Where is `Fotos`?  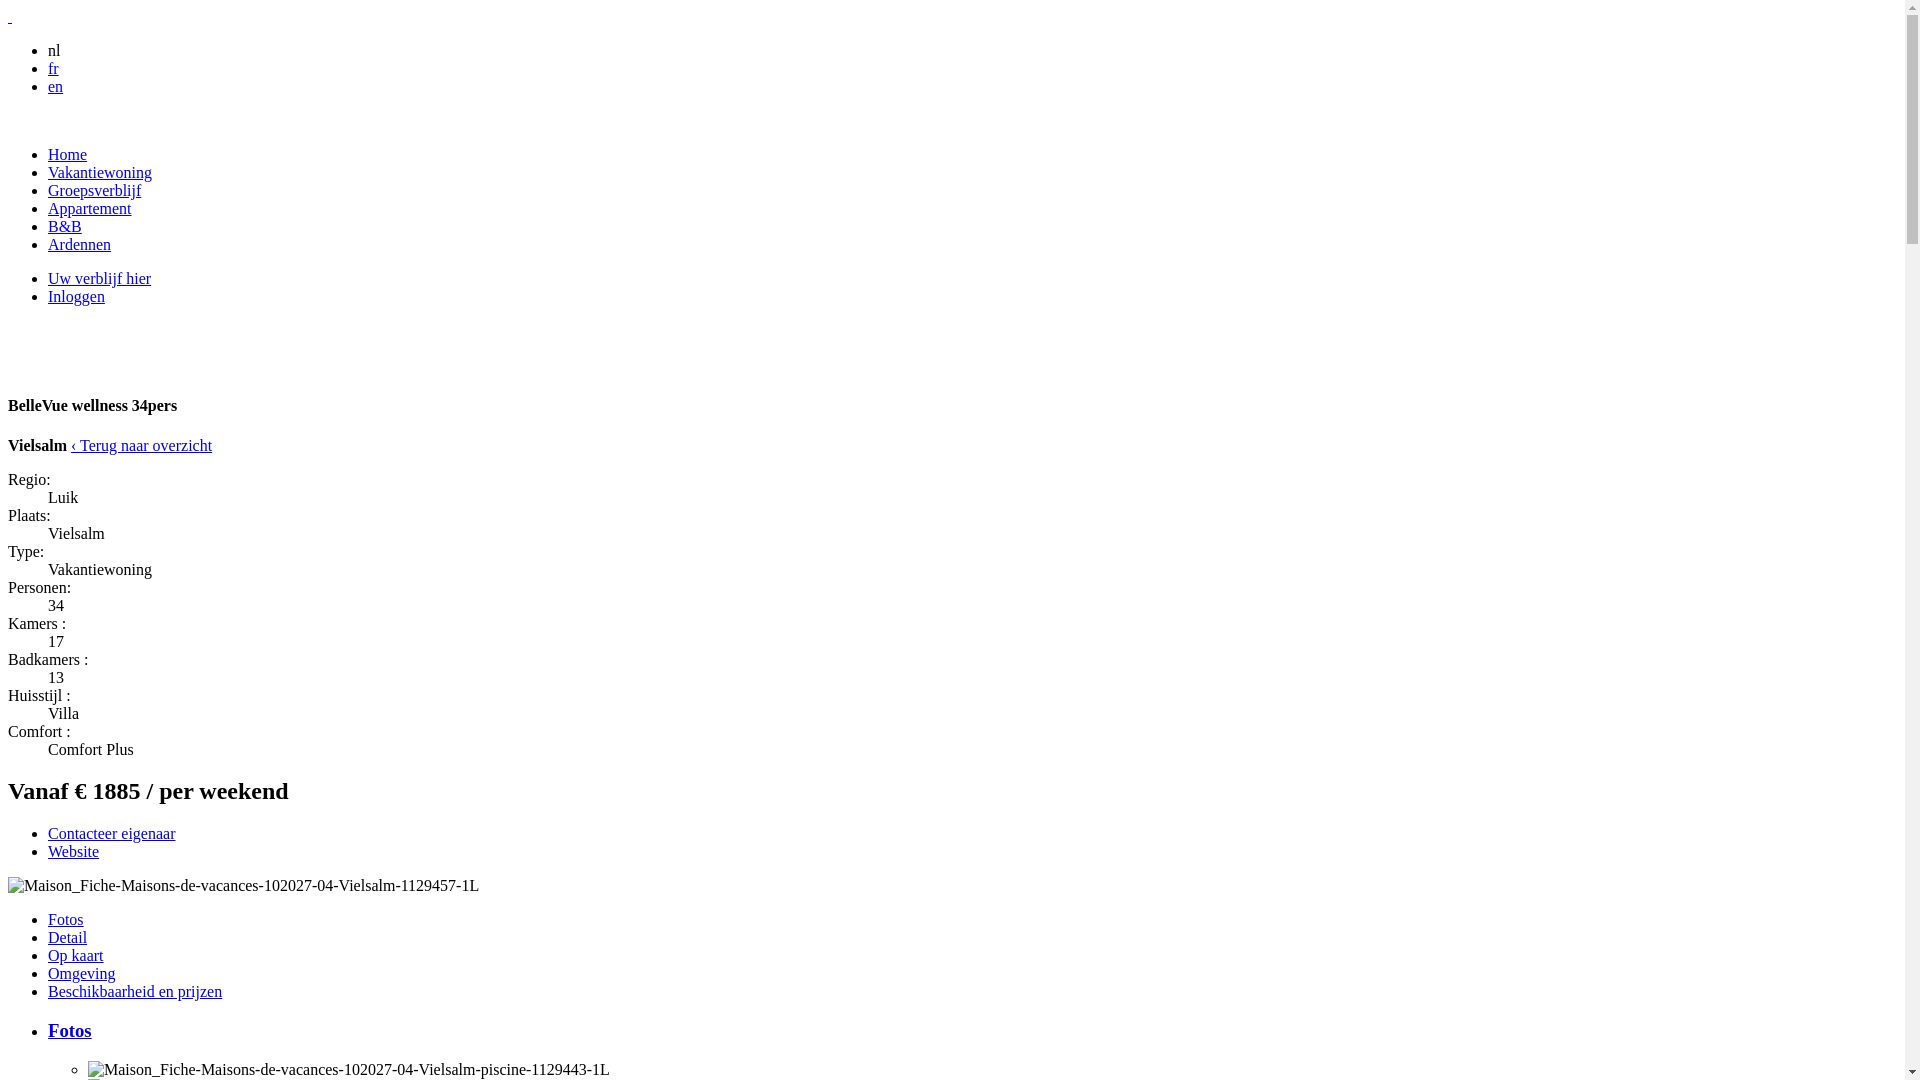 Fotos is located at coordinates (70, 1030).